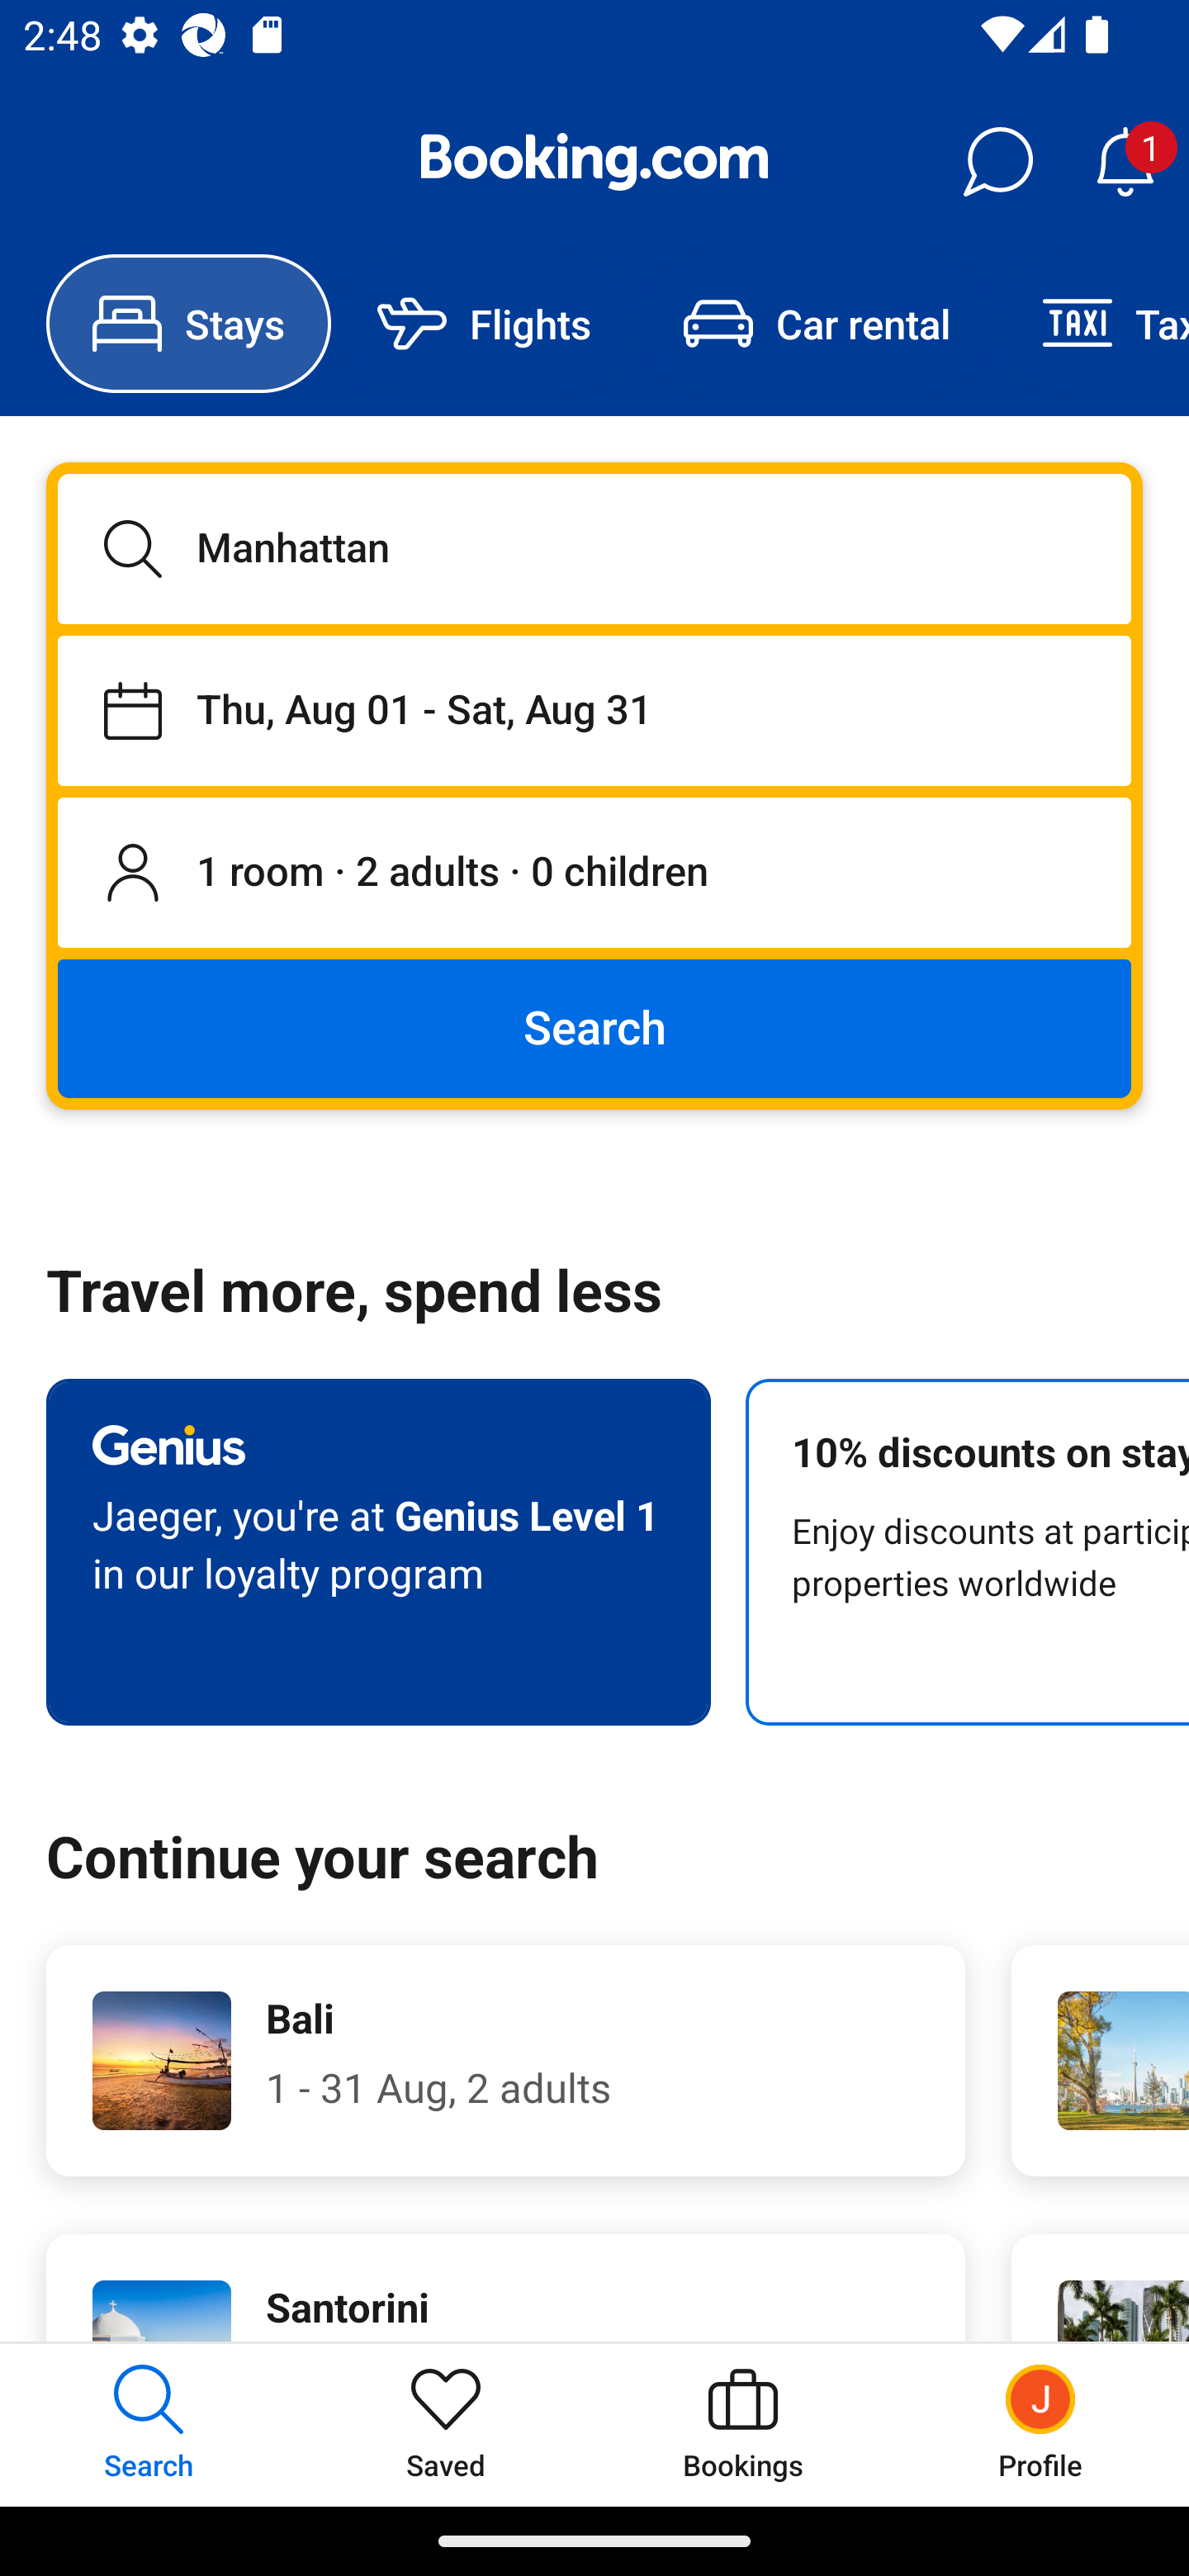 Image resolution: width=1189 pixels, height=2576 pixels. Describe the element at coordinates (997, 162) in the screenshot. I see `Messages` at that location.